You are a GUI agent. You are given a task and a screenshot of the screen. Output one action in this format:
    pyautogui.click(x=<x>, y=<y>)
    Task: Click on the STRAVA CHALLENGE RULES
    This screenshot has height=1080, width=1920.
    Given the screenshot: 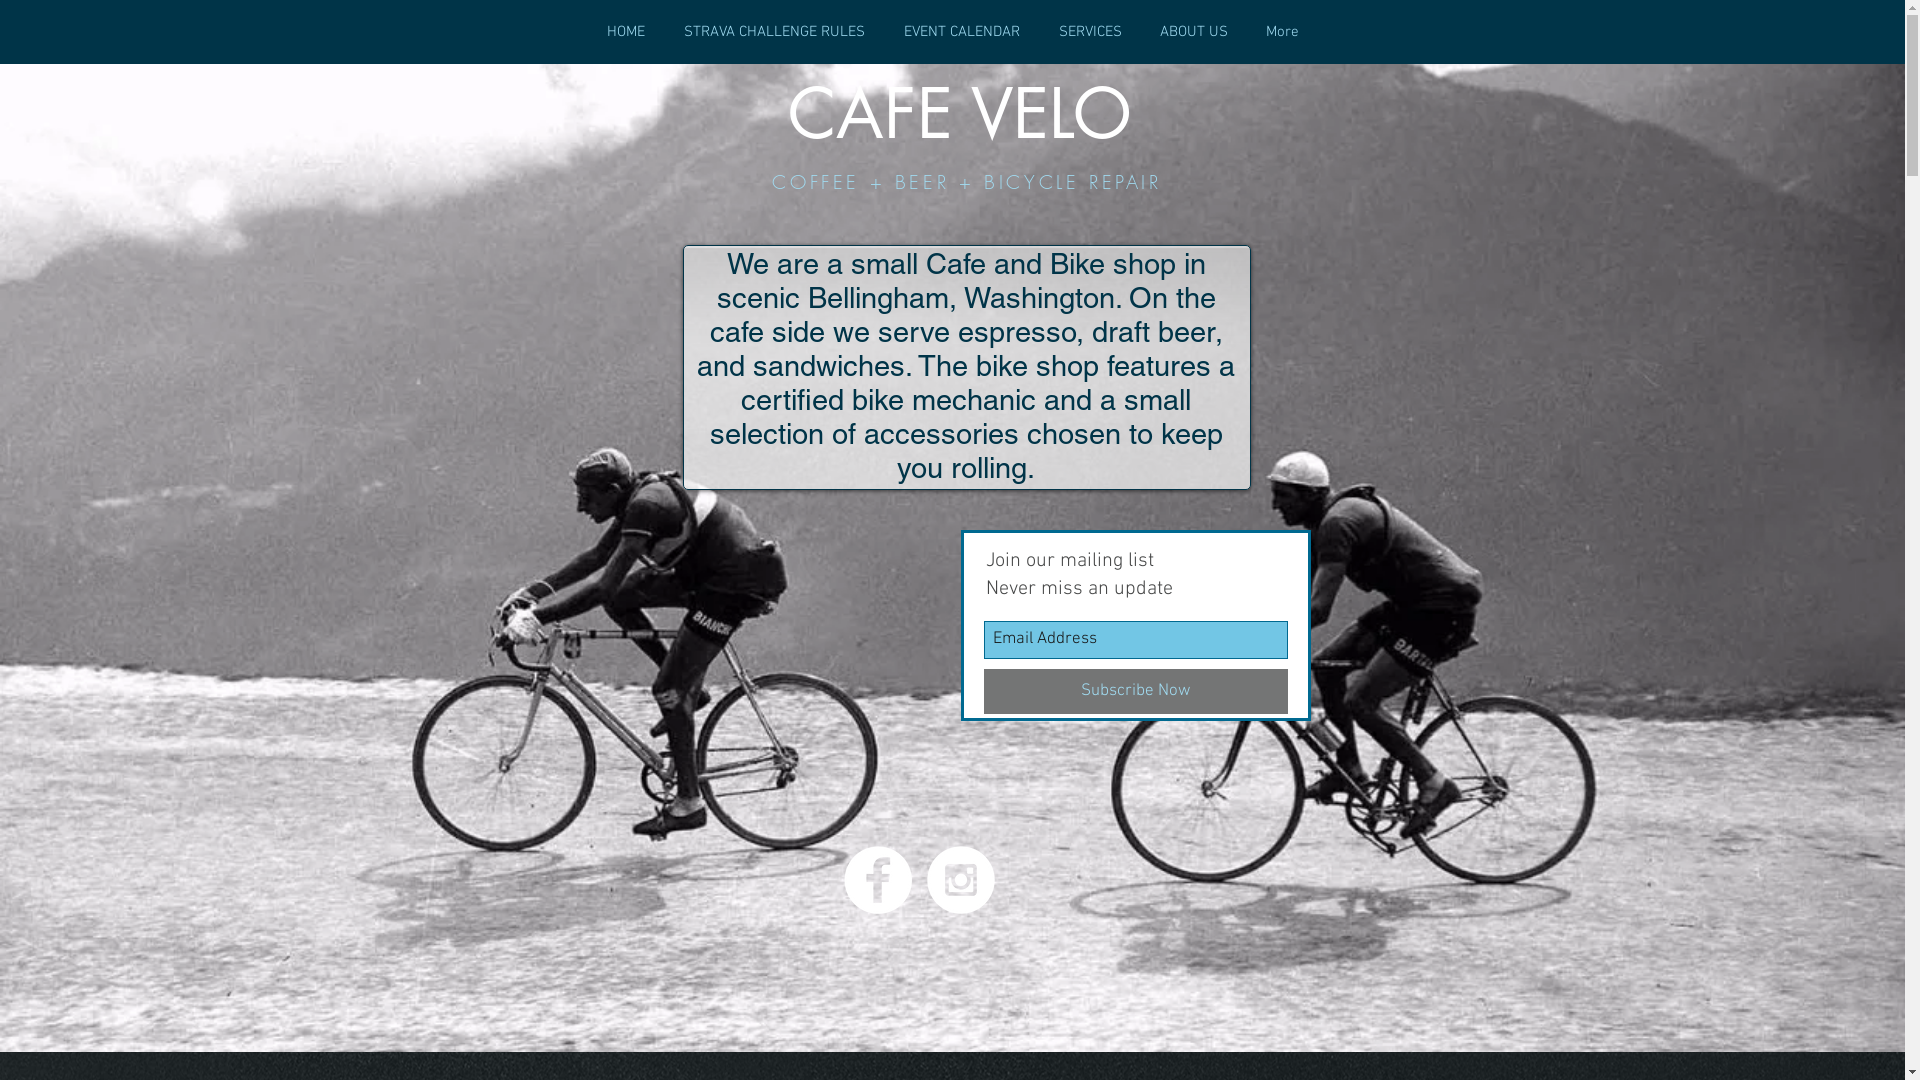 What is the action you would take?
    pyautogui.click(x=774, y=32)
    